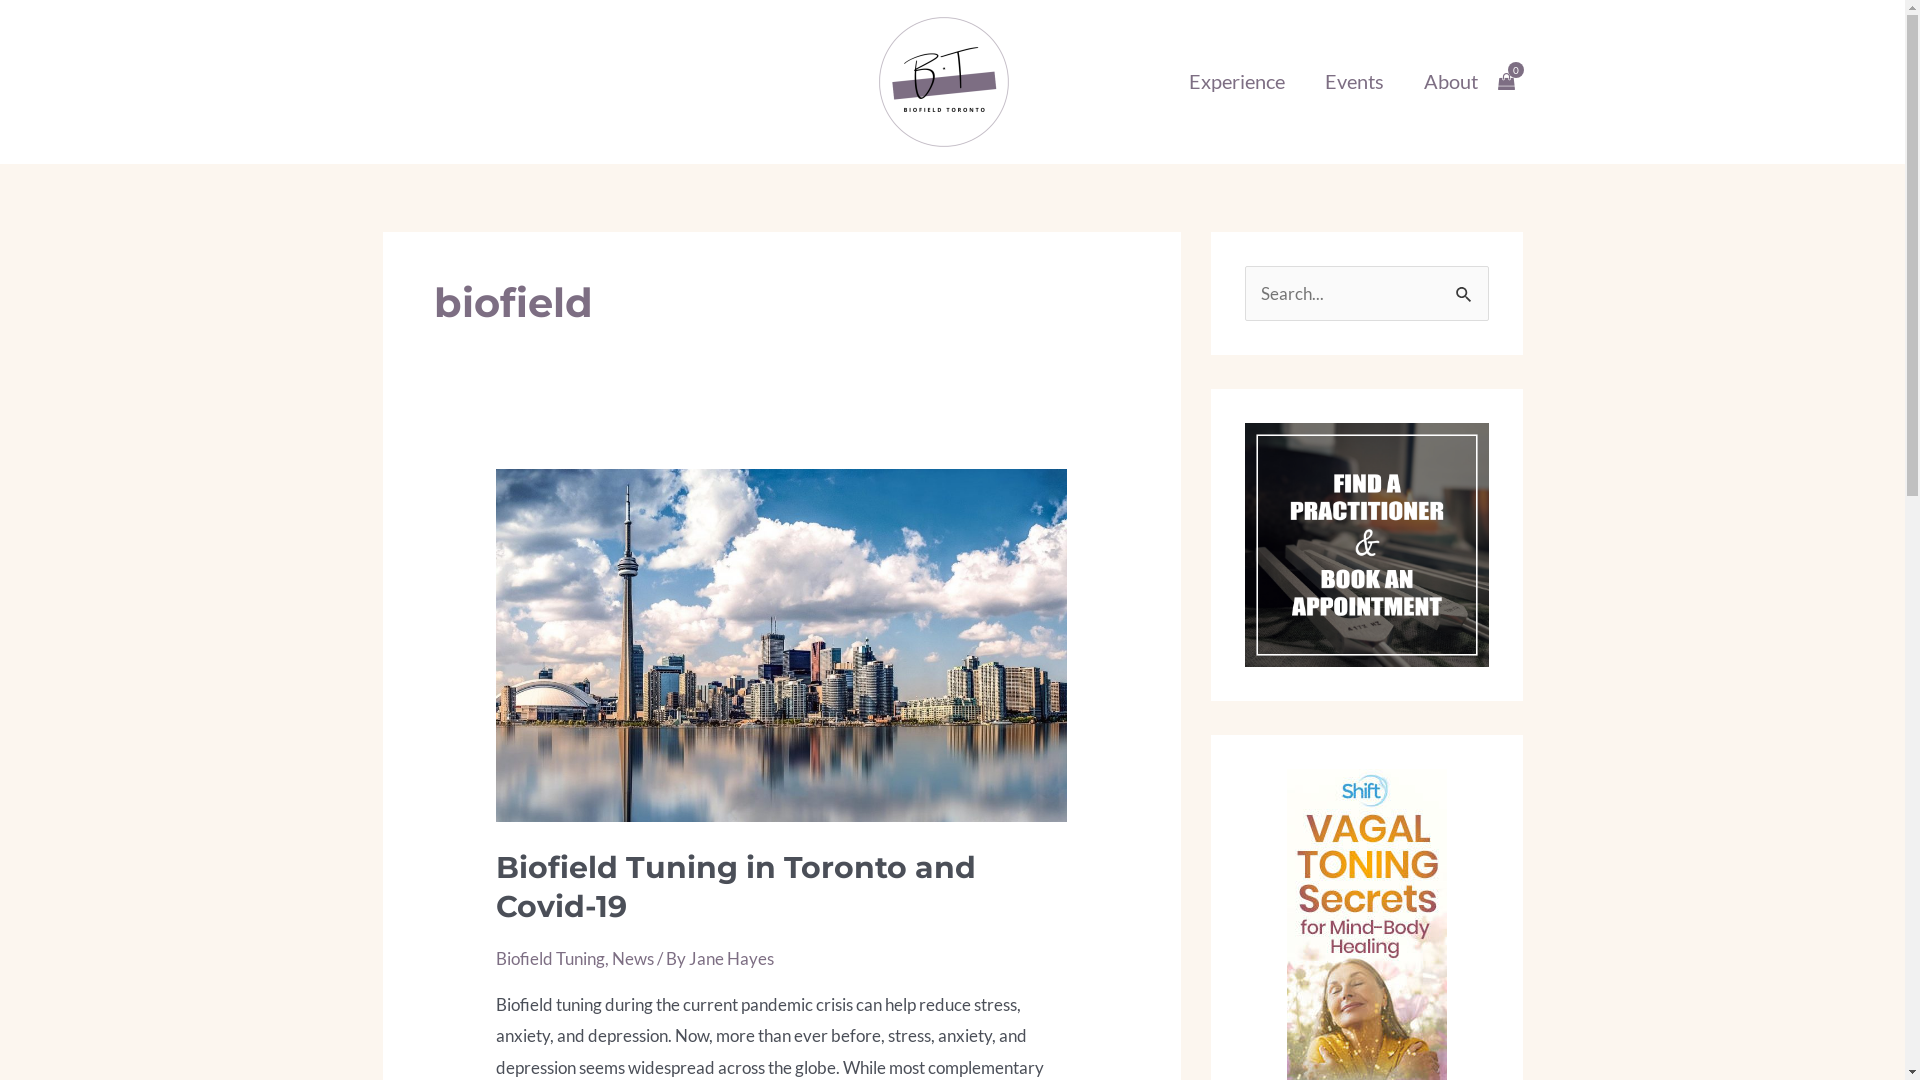  I want to click on Events, so click(1354, 82).